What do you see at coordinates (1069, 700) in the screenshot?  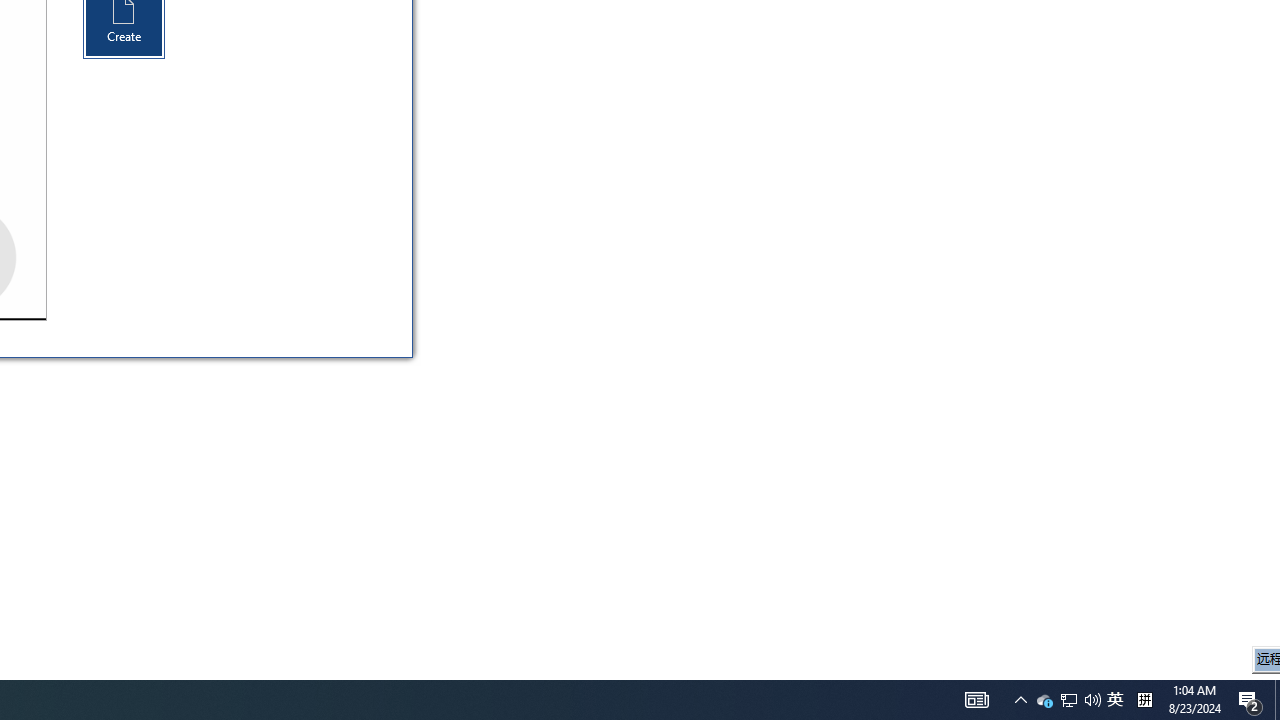 I see `Action Center, 2 new notifications` at bounding box center [1069, 700].